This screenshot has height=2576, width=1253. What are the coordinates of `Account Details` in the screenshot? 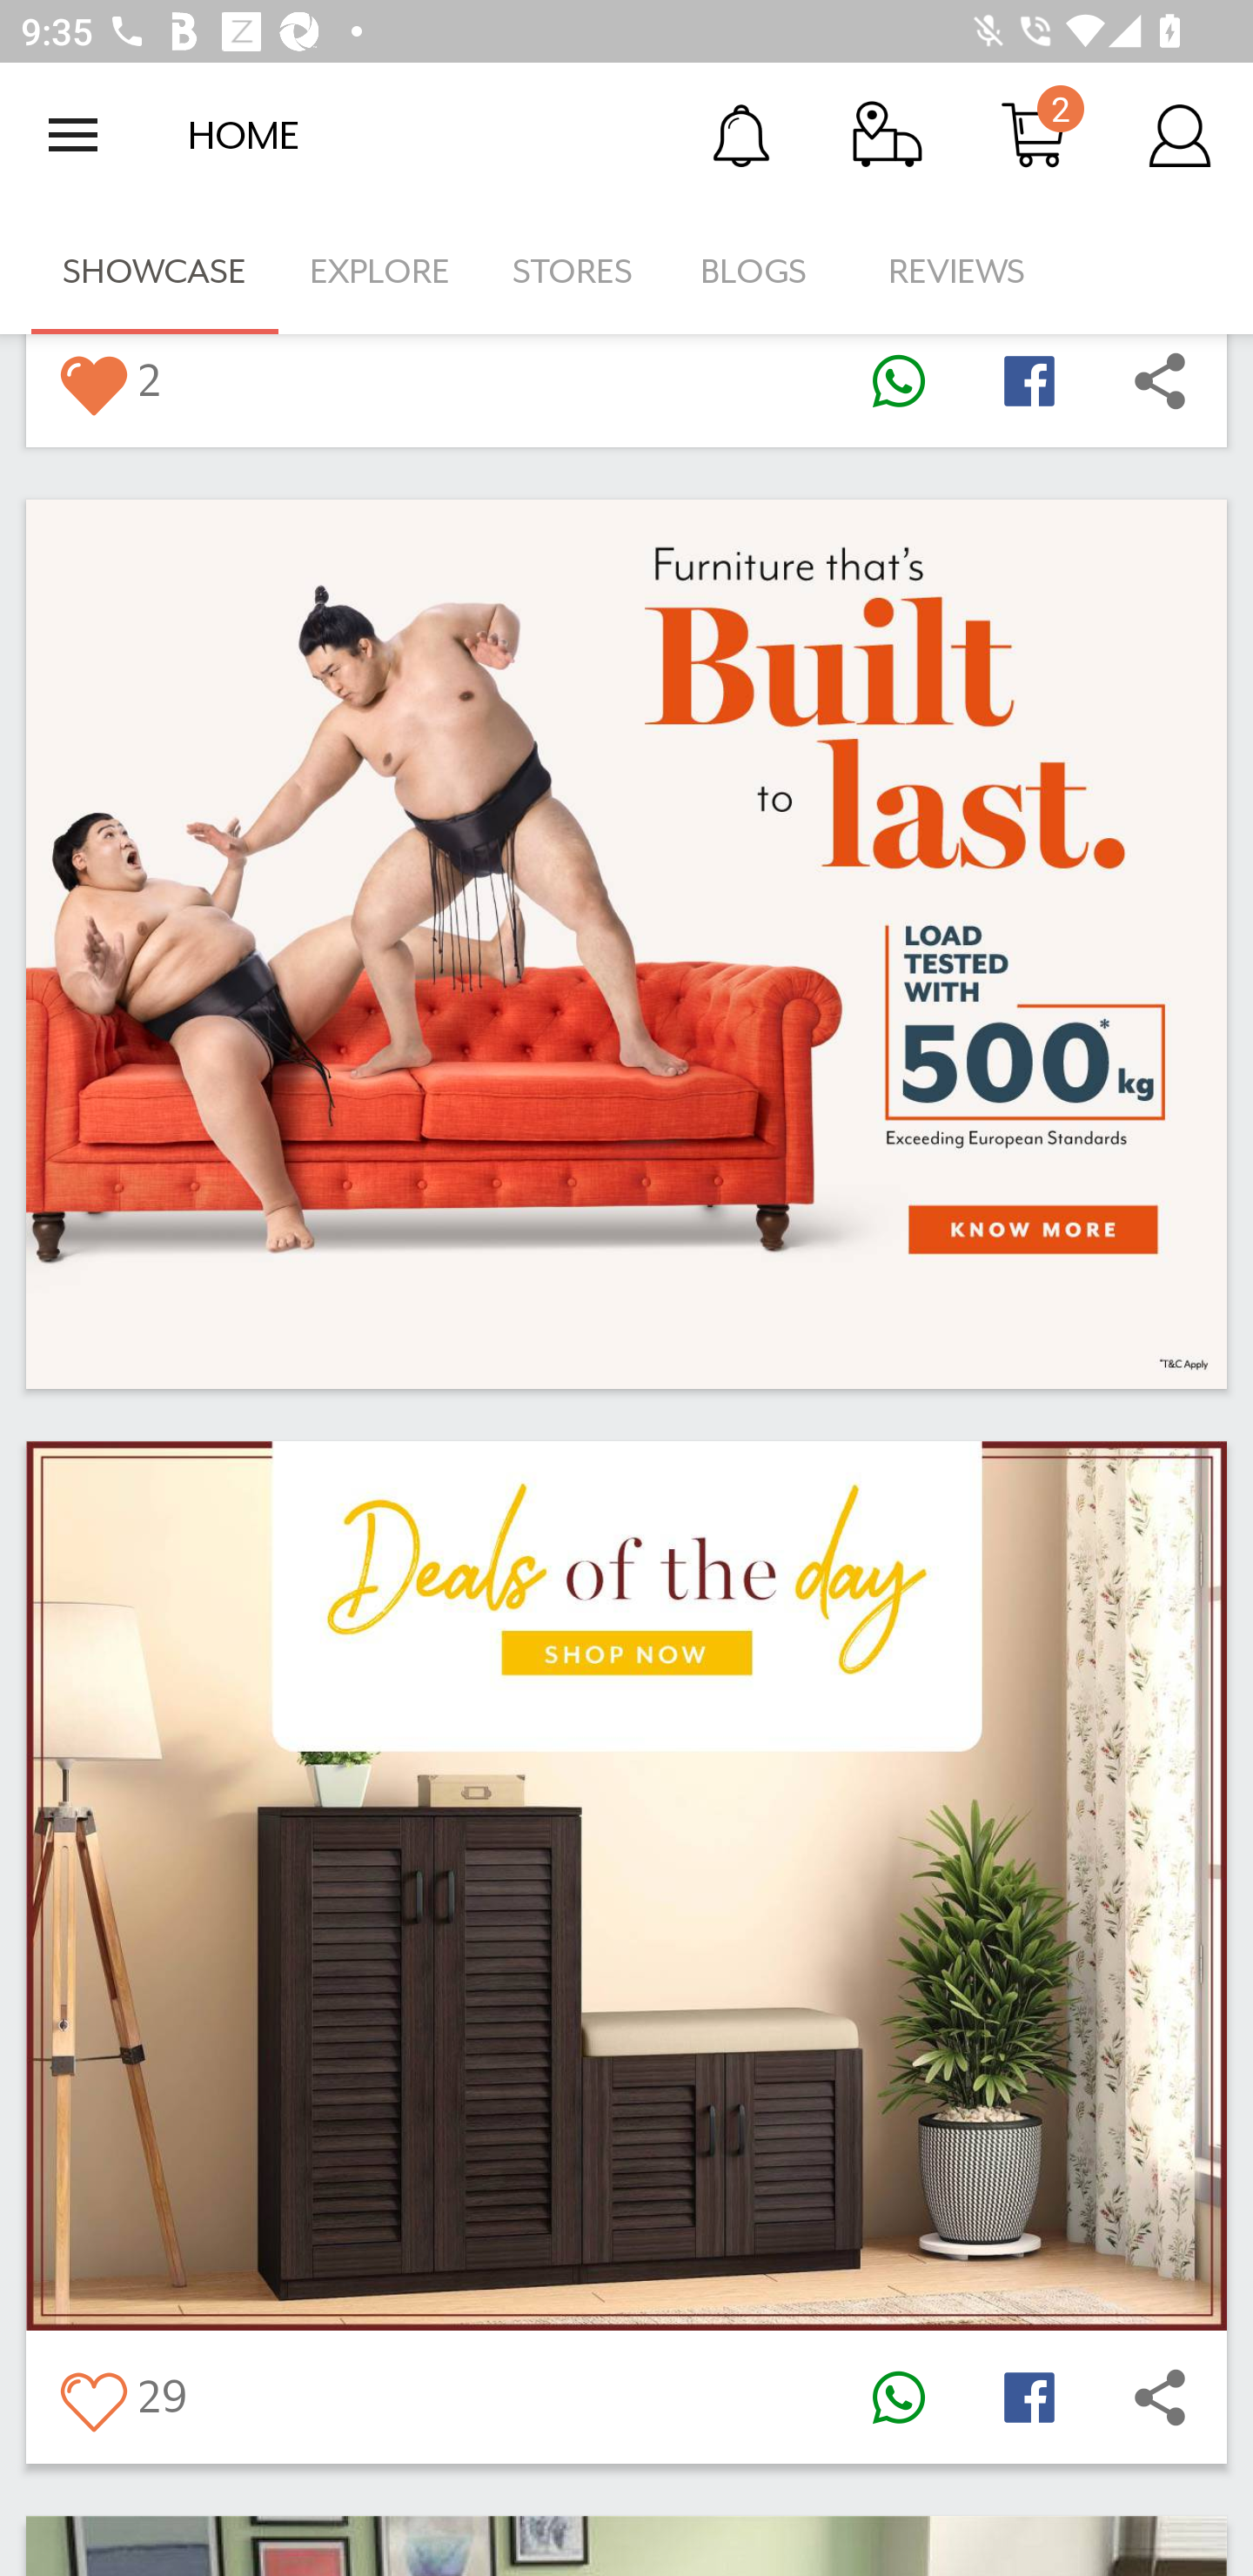 It's located at (1180, 134).